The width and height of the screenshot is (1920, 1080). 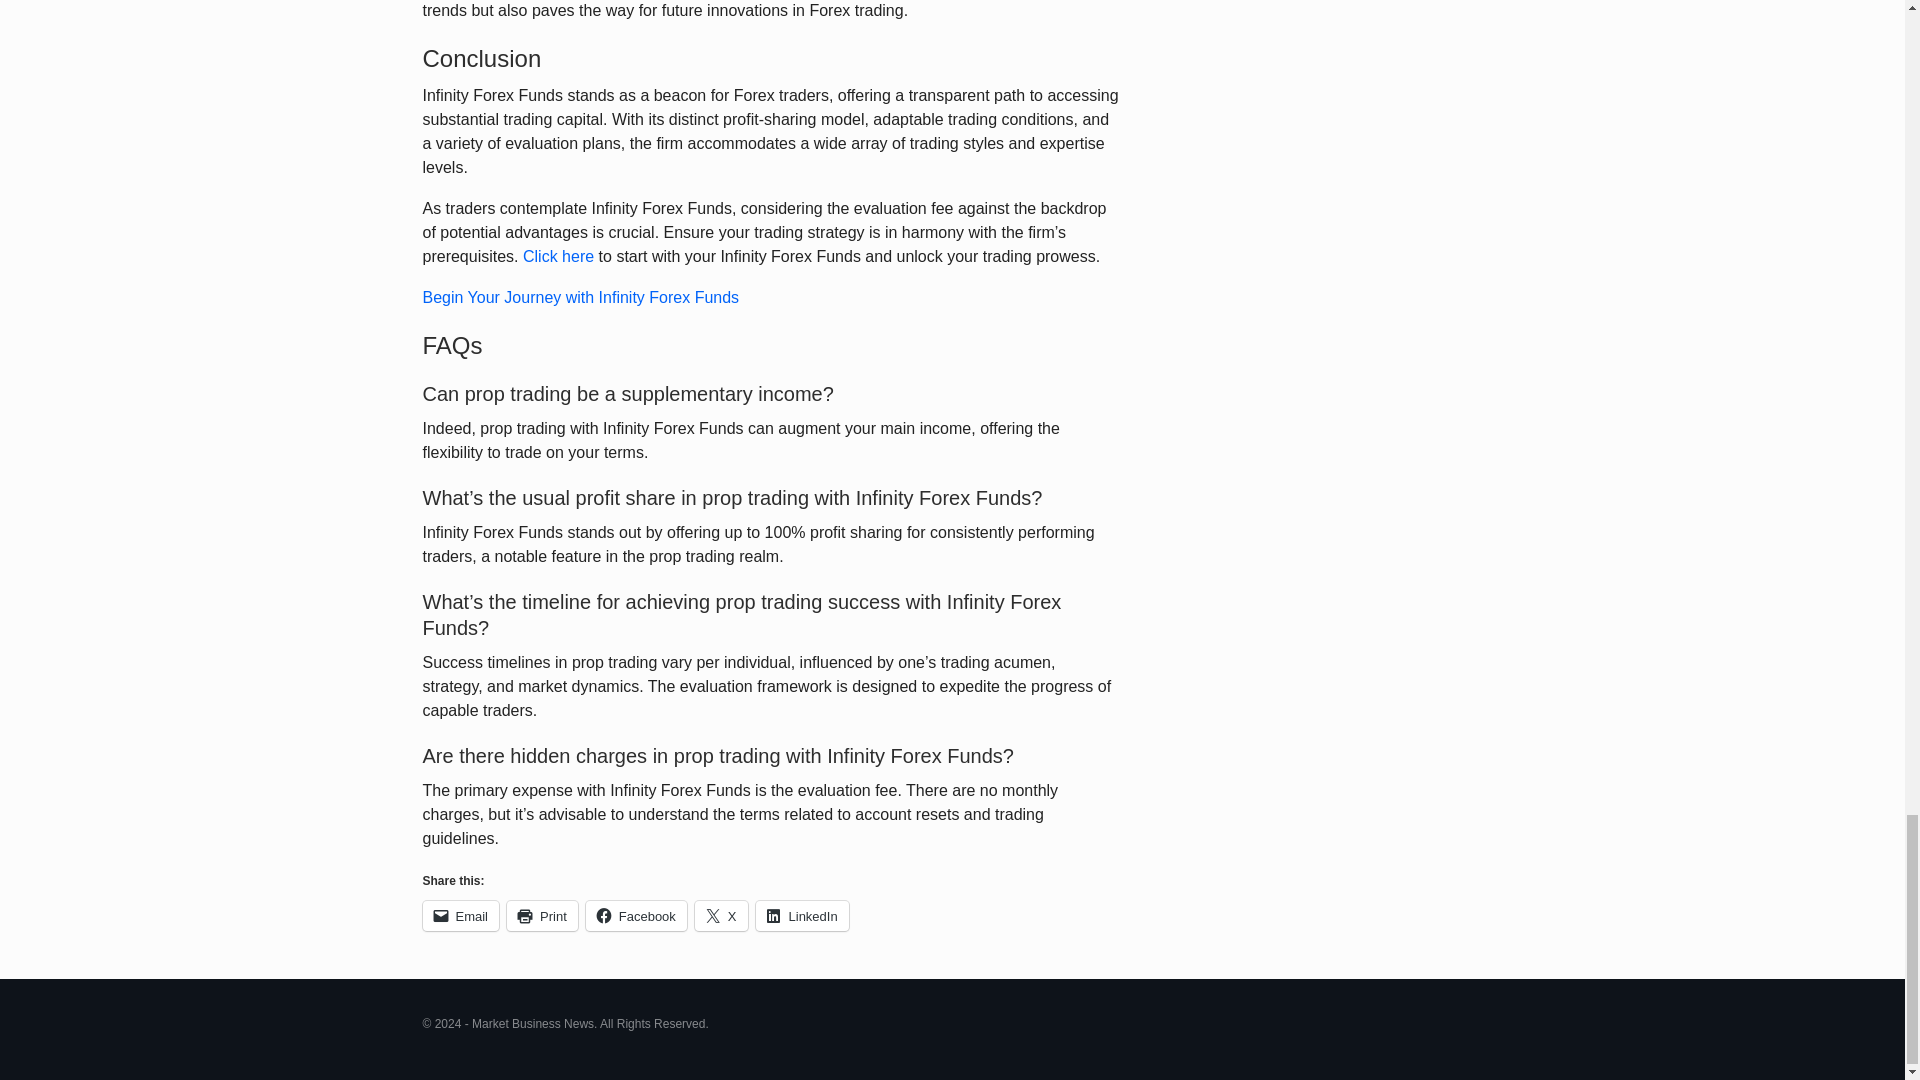 What do you see at coordinates (722, 915) in the screenshot?
I see `X` at bounding box center [722, 915].